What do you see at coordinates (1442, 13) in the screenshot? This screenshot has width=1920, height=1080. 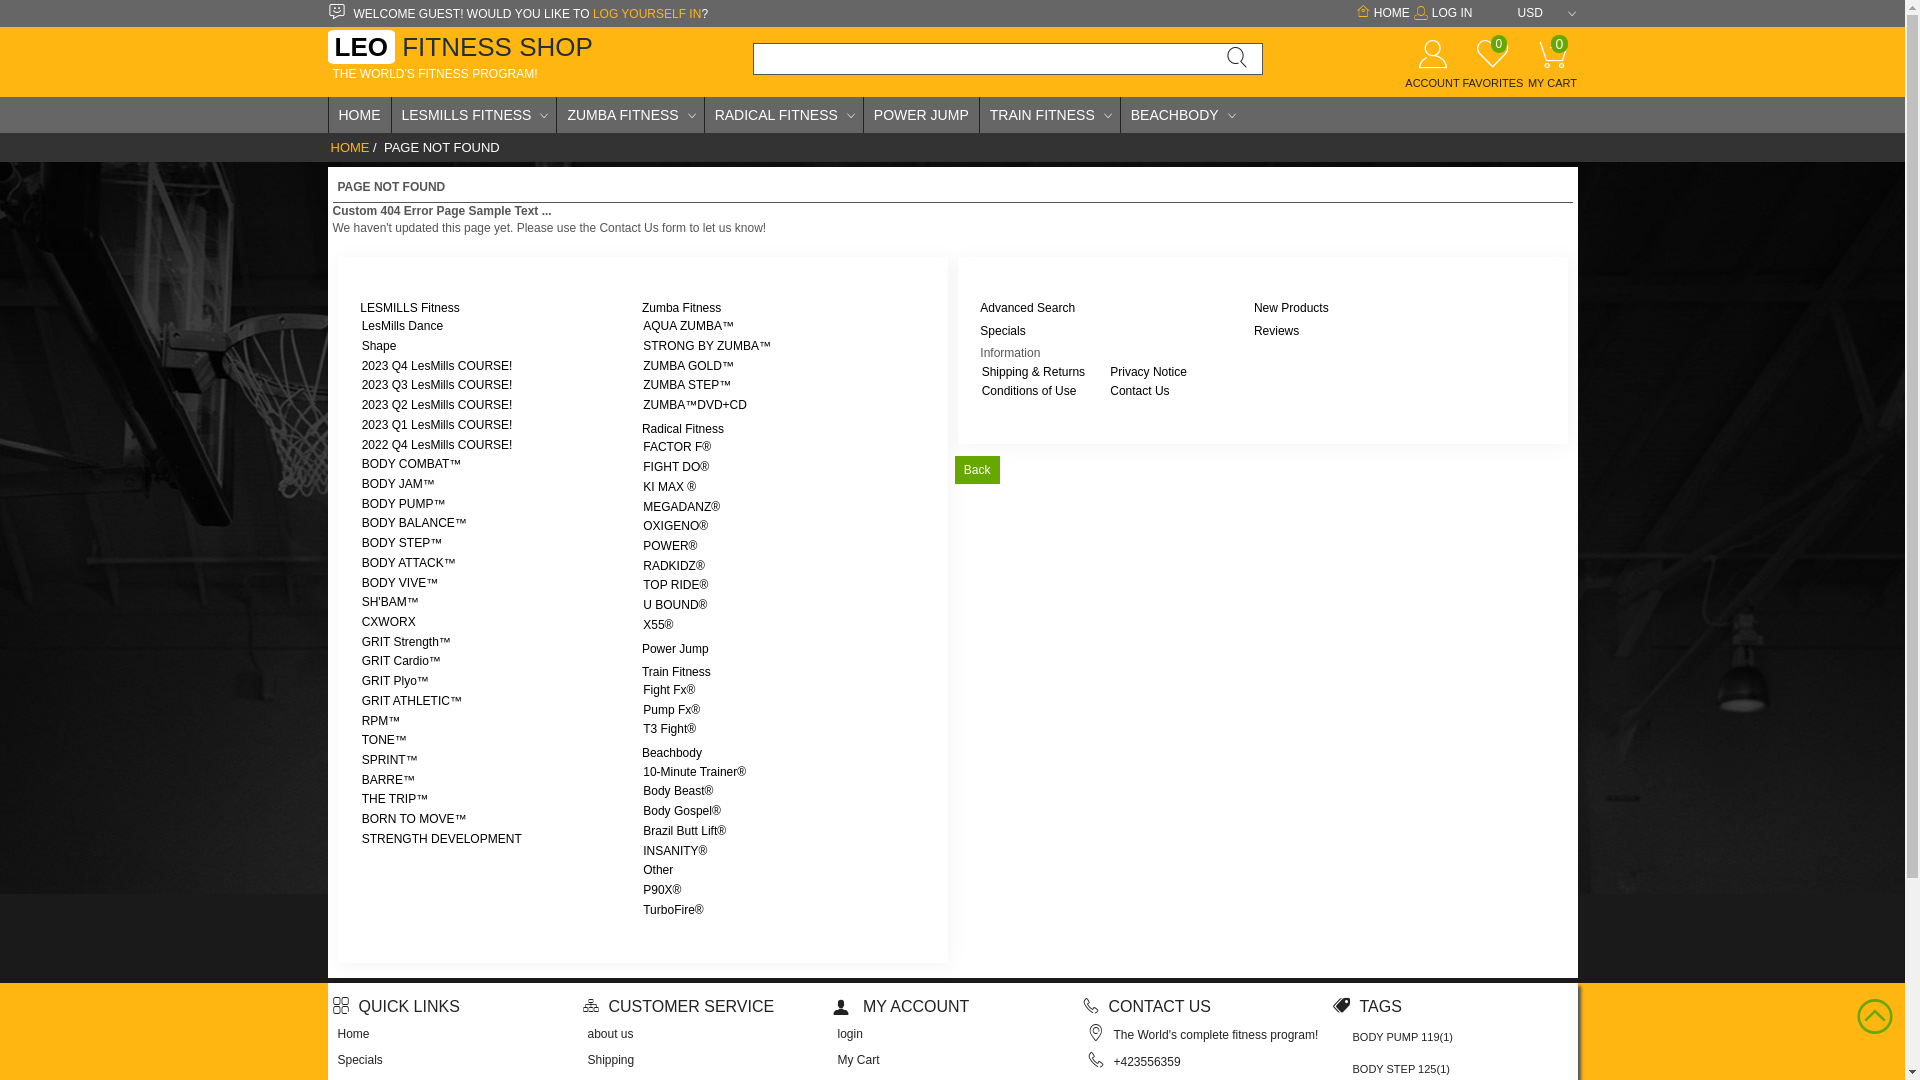 I see `LOG IN` at bounding box center [1442, 13].